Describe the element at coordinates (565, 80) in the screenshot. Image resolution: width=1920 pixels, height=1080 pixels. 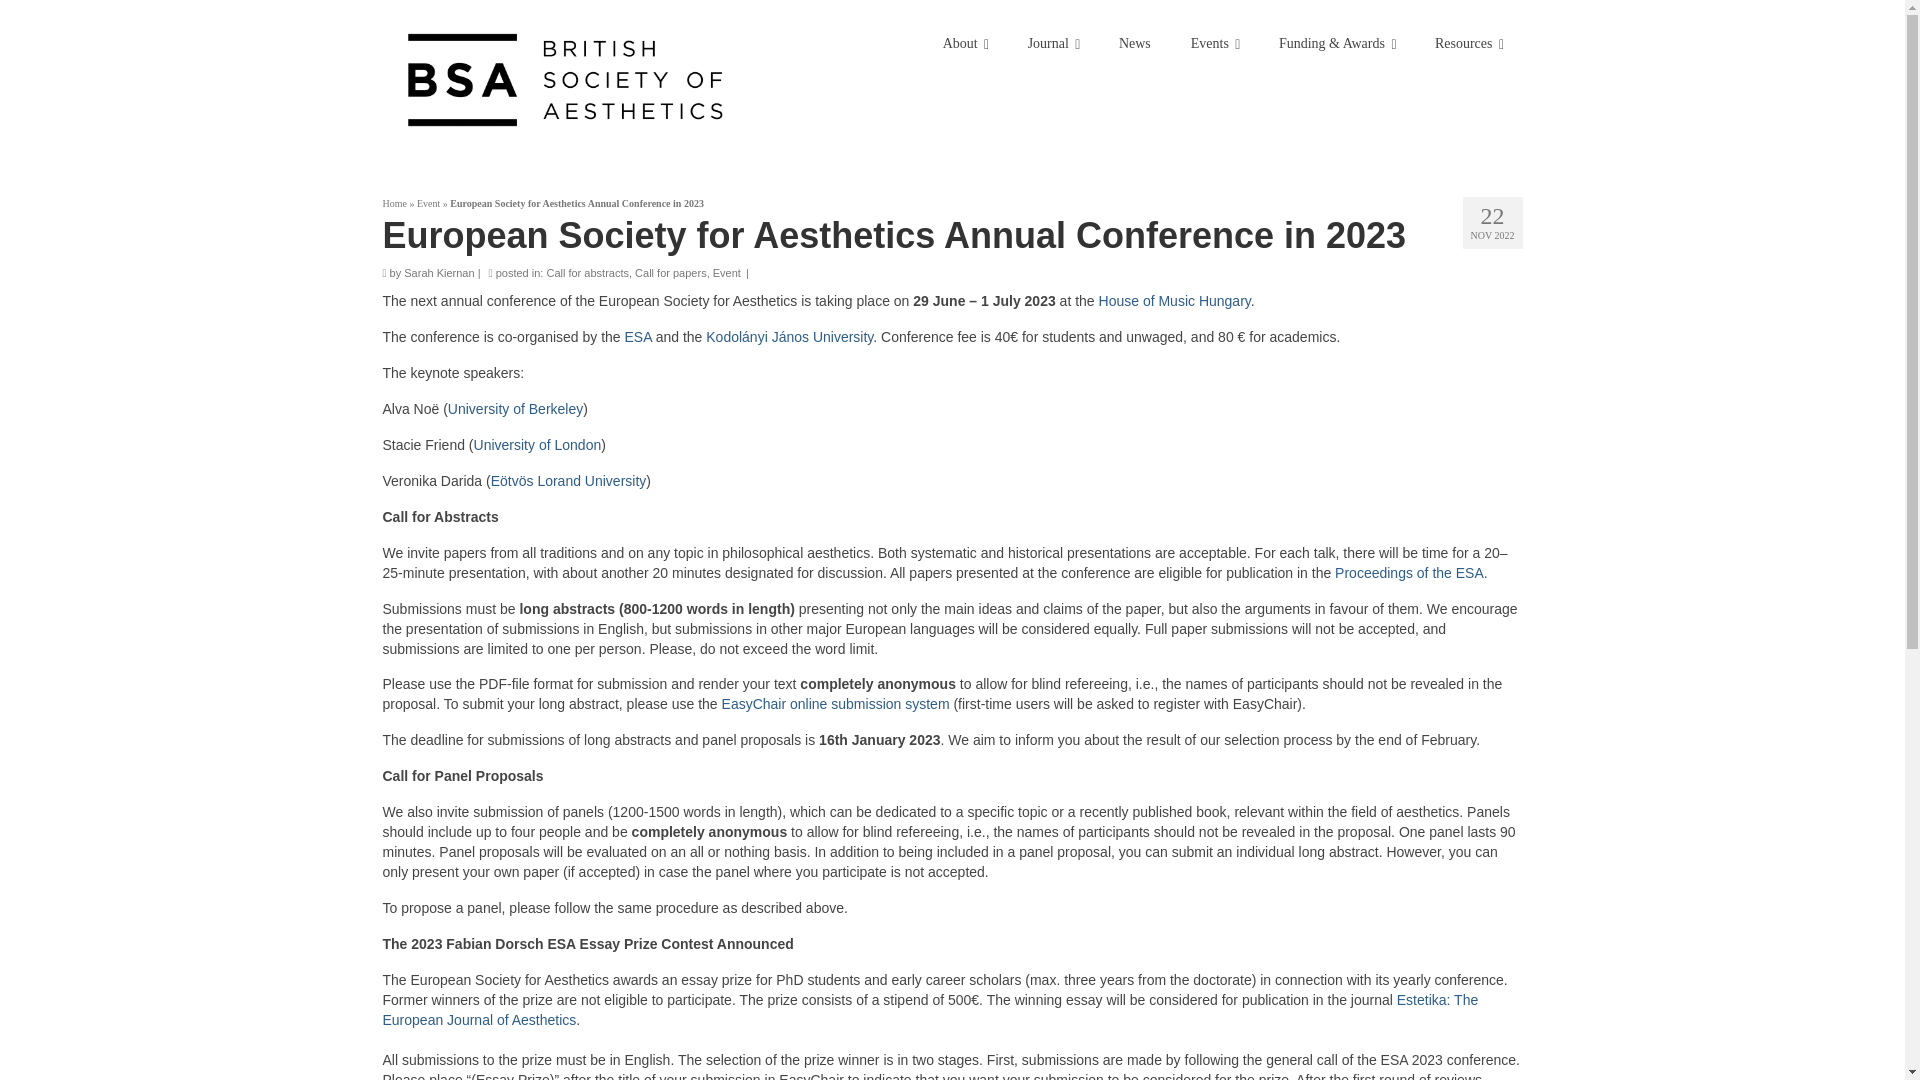
I see `The British Society of Aesthetics` at that location.